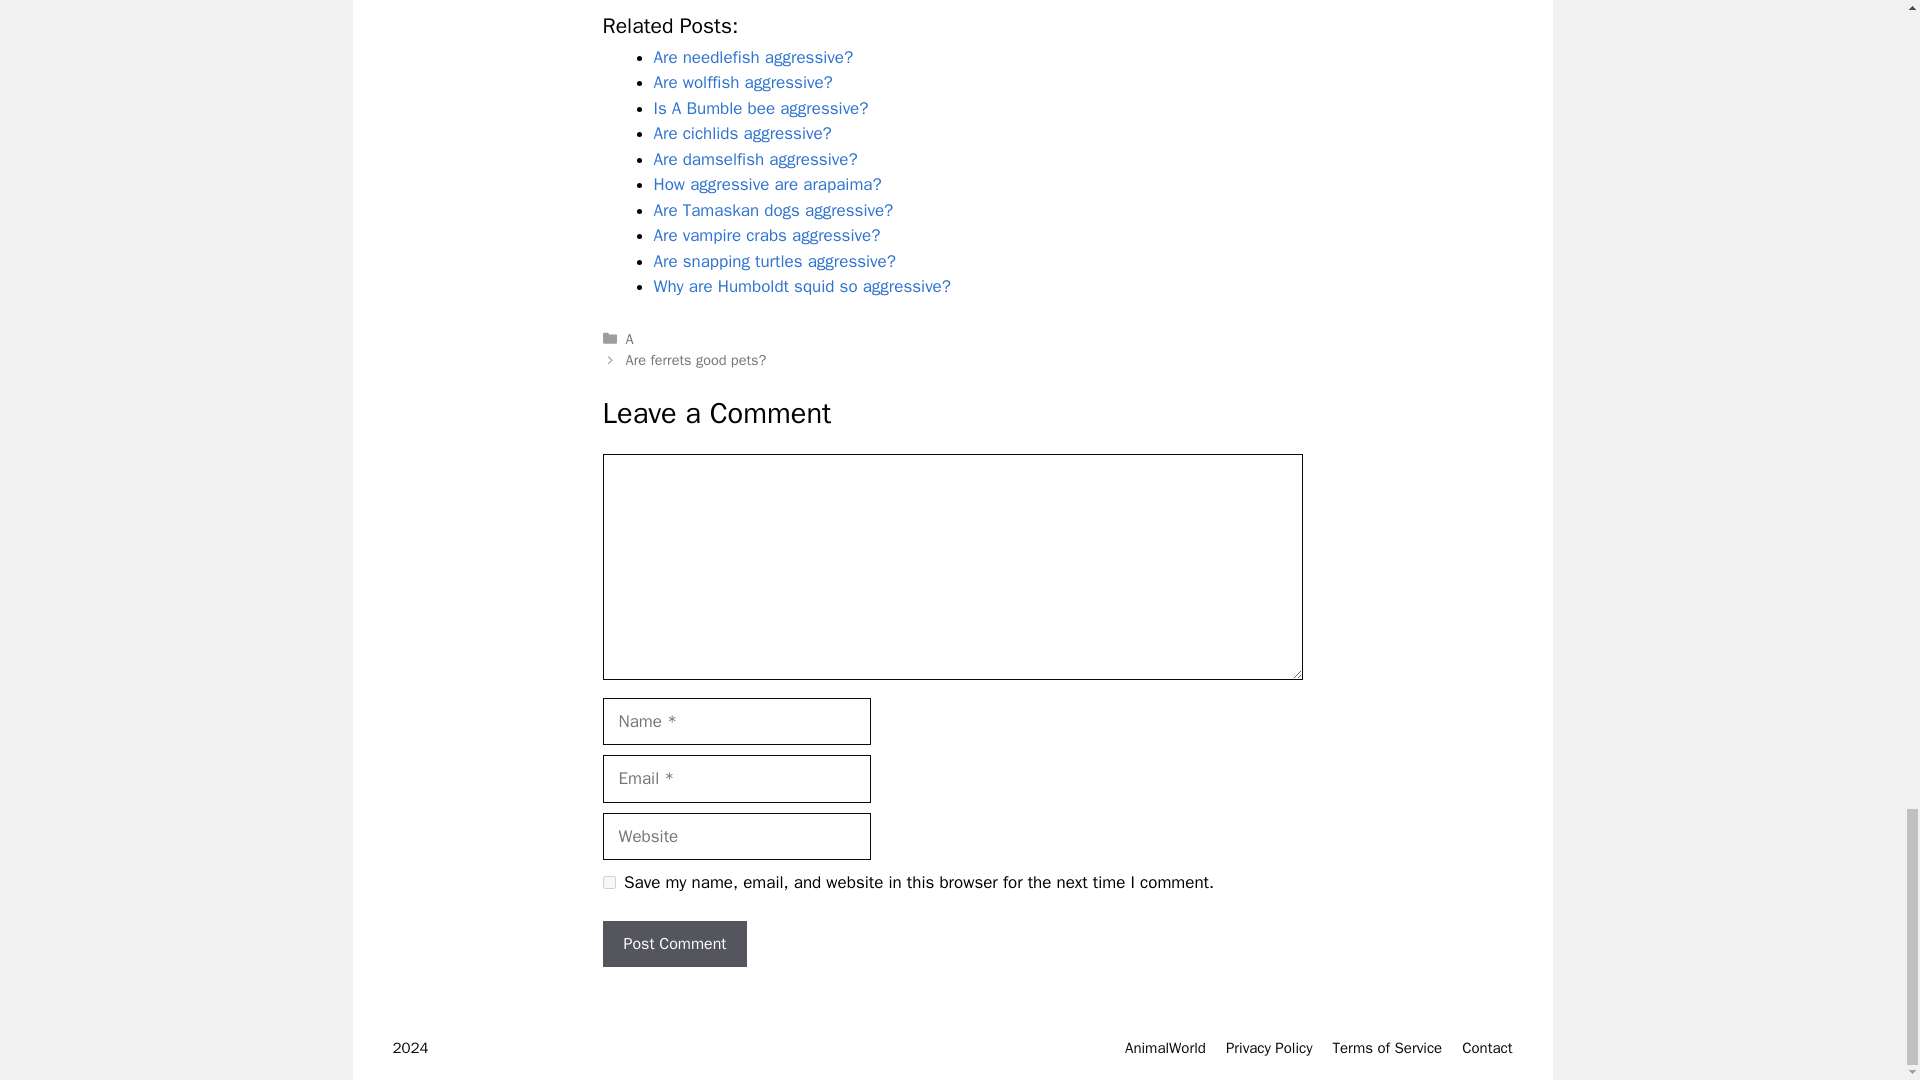 This screenshot has height=1080, width=1920. Describe the element at coordinates (696, 360) in the screenshot. I see `Are ferrets good pets?` at that location.